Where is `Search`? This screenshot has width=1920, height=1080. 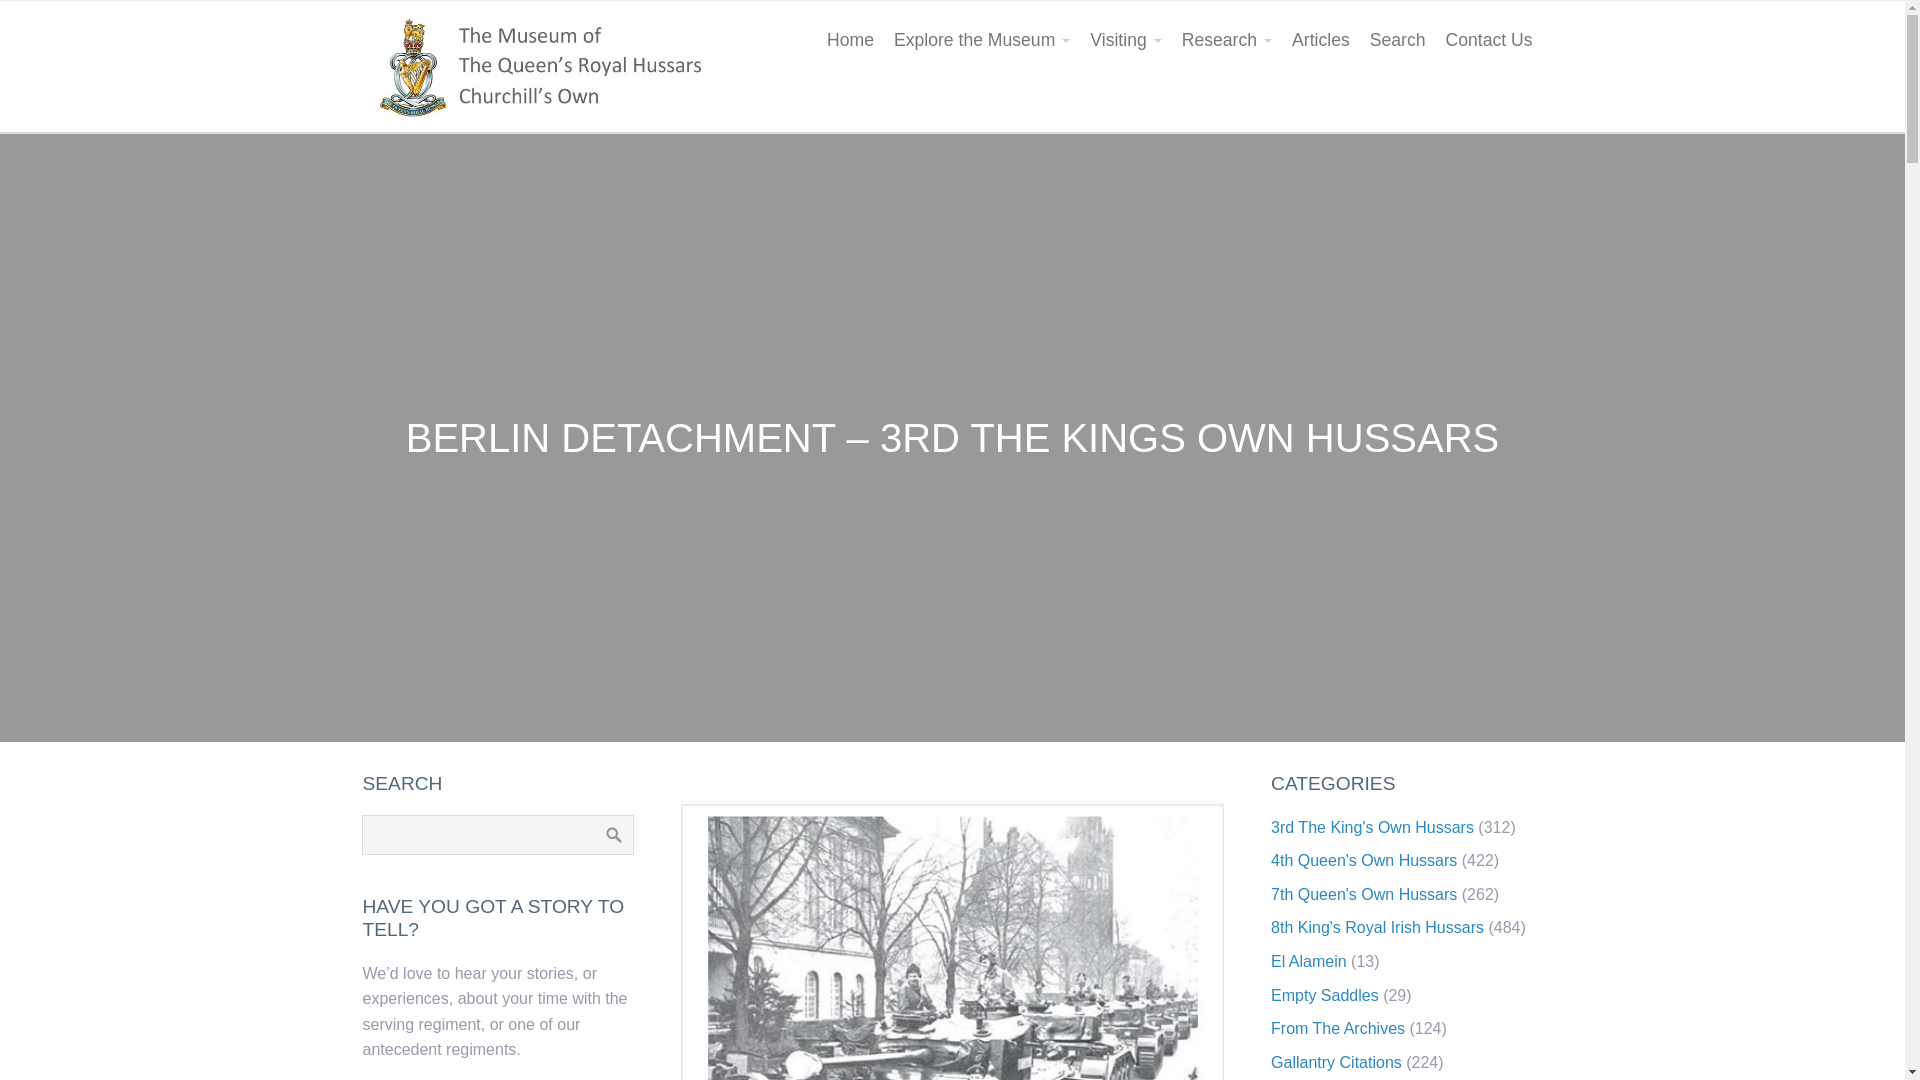
Search is located at coordinates (1398, 40).